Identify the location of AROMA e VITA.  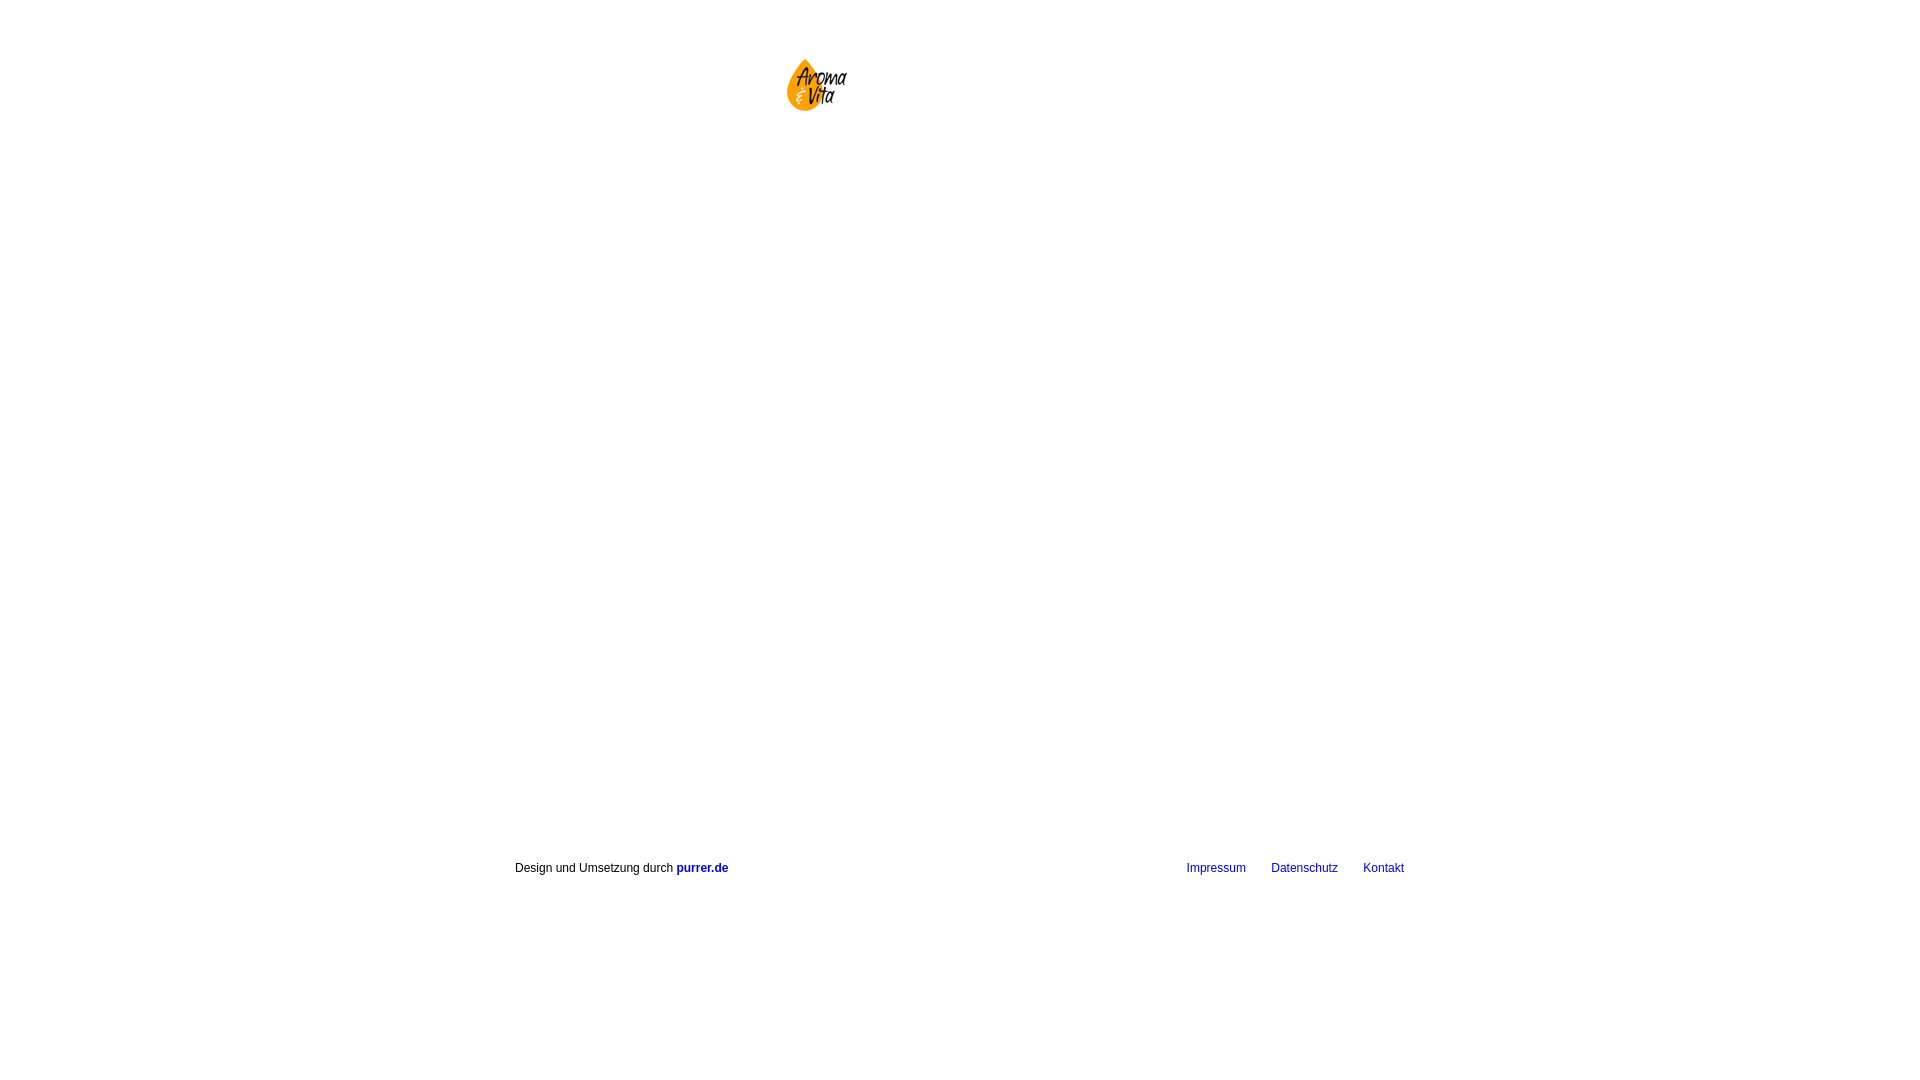
(814, 84).